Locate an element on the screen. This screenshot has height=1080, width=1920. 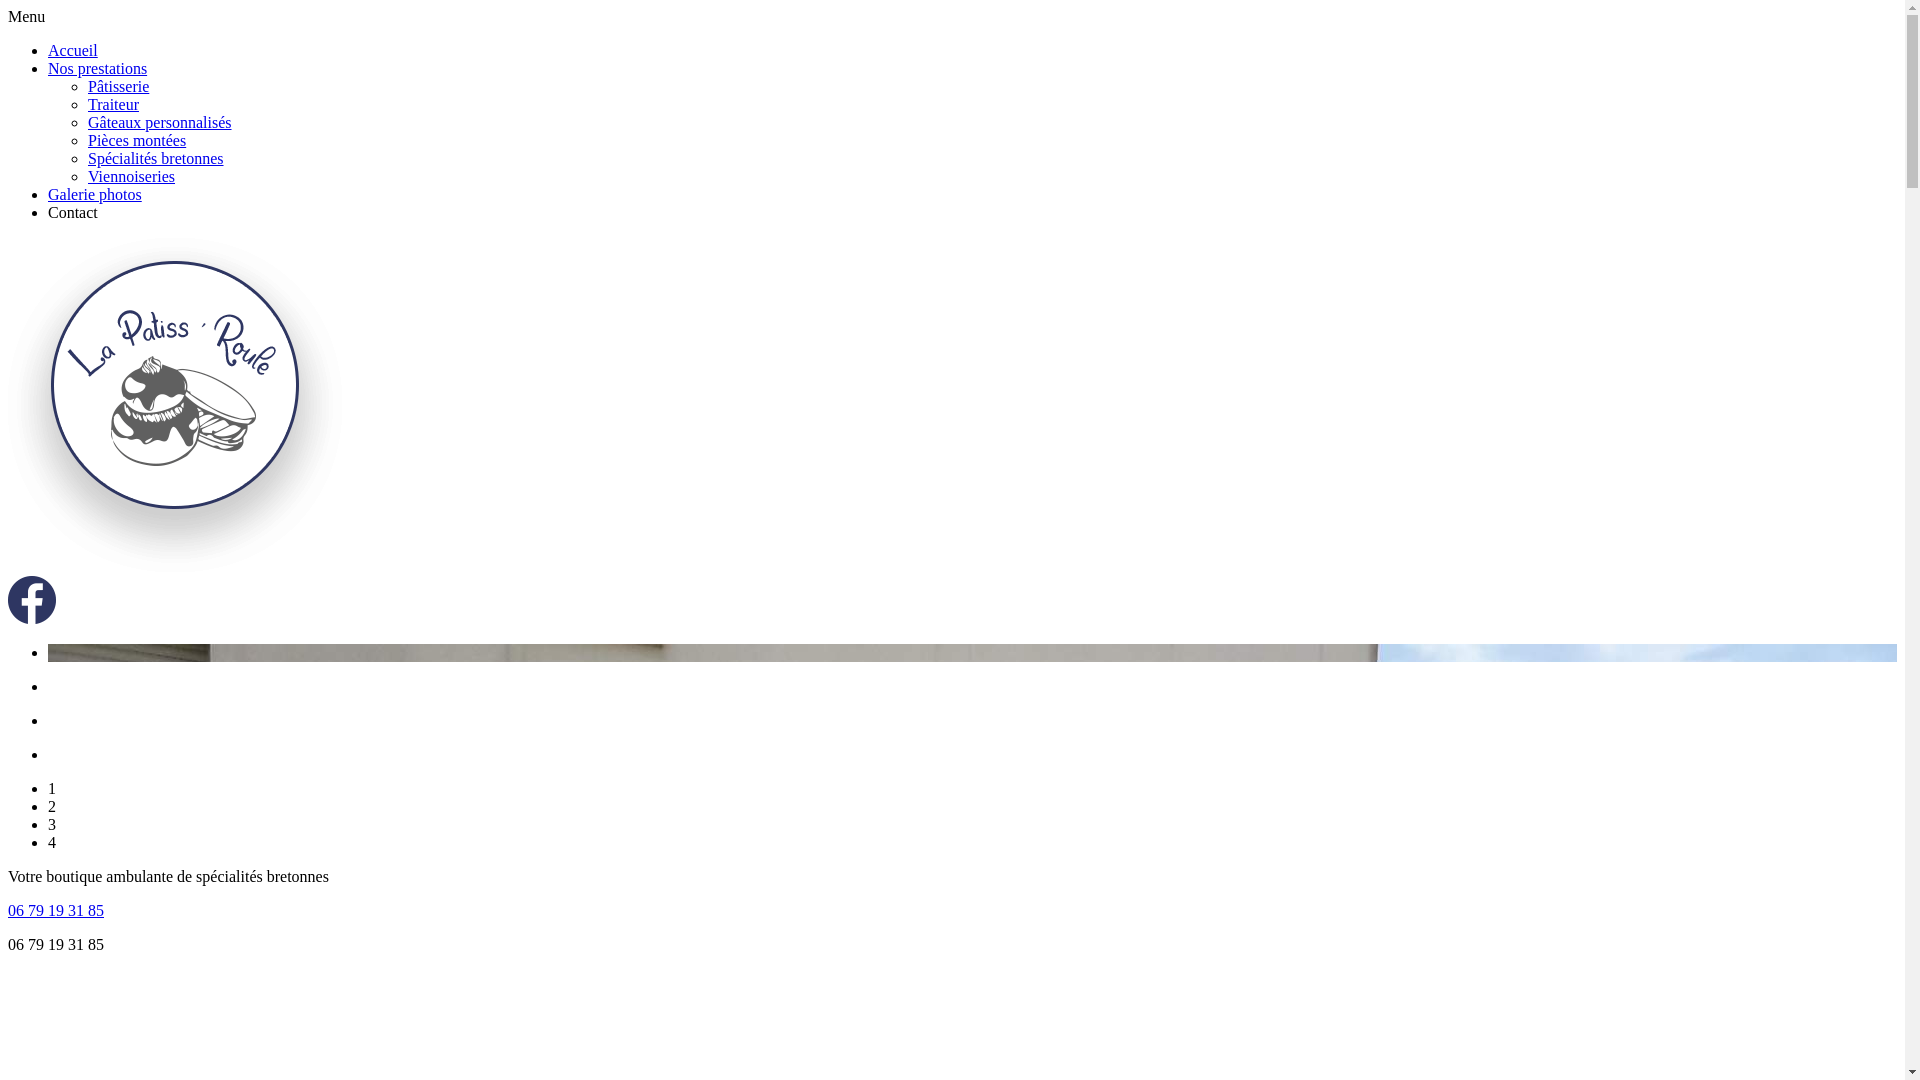
Contact is located at coordinates (73, 212).